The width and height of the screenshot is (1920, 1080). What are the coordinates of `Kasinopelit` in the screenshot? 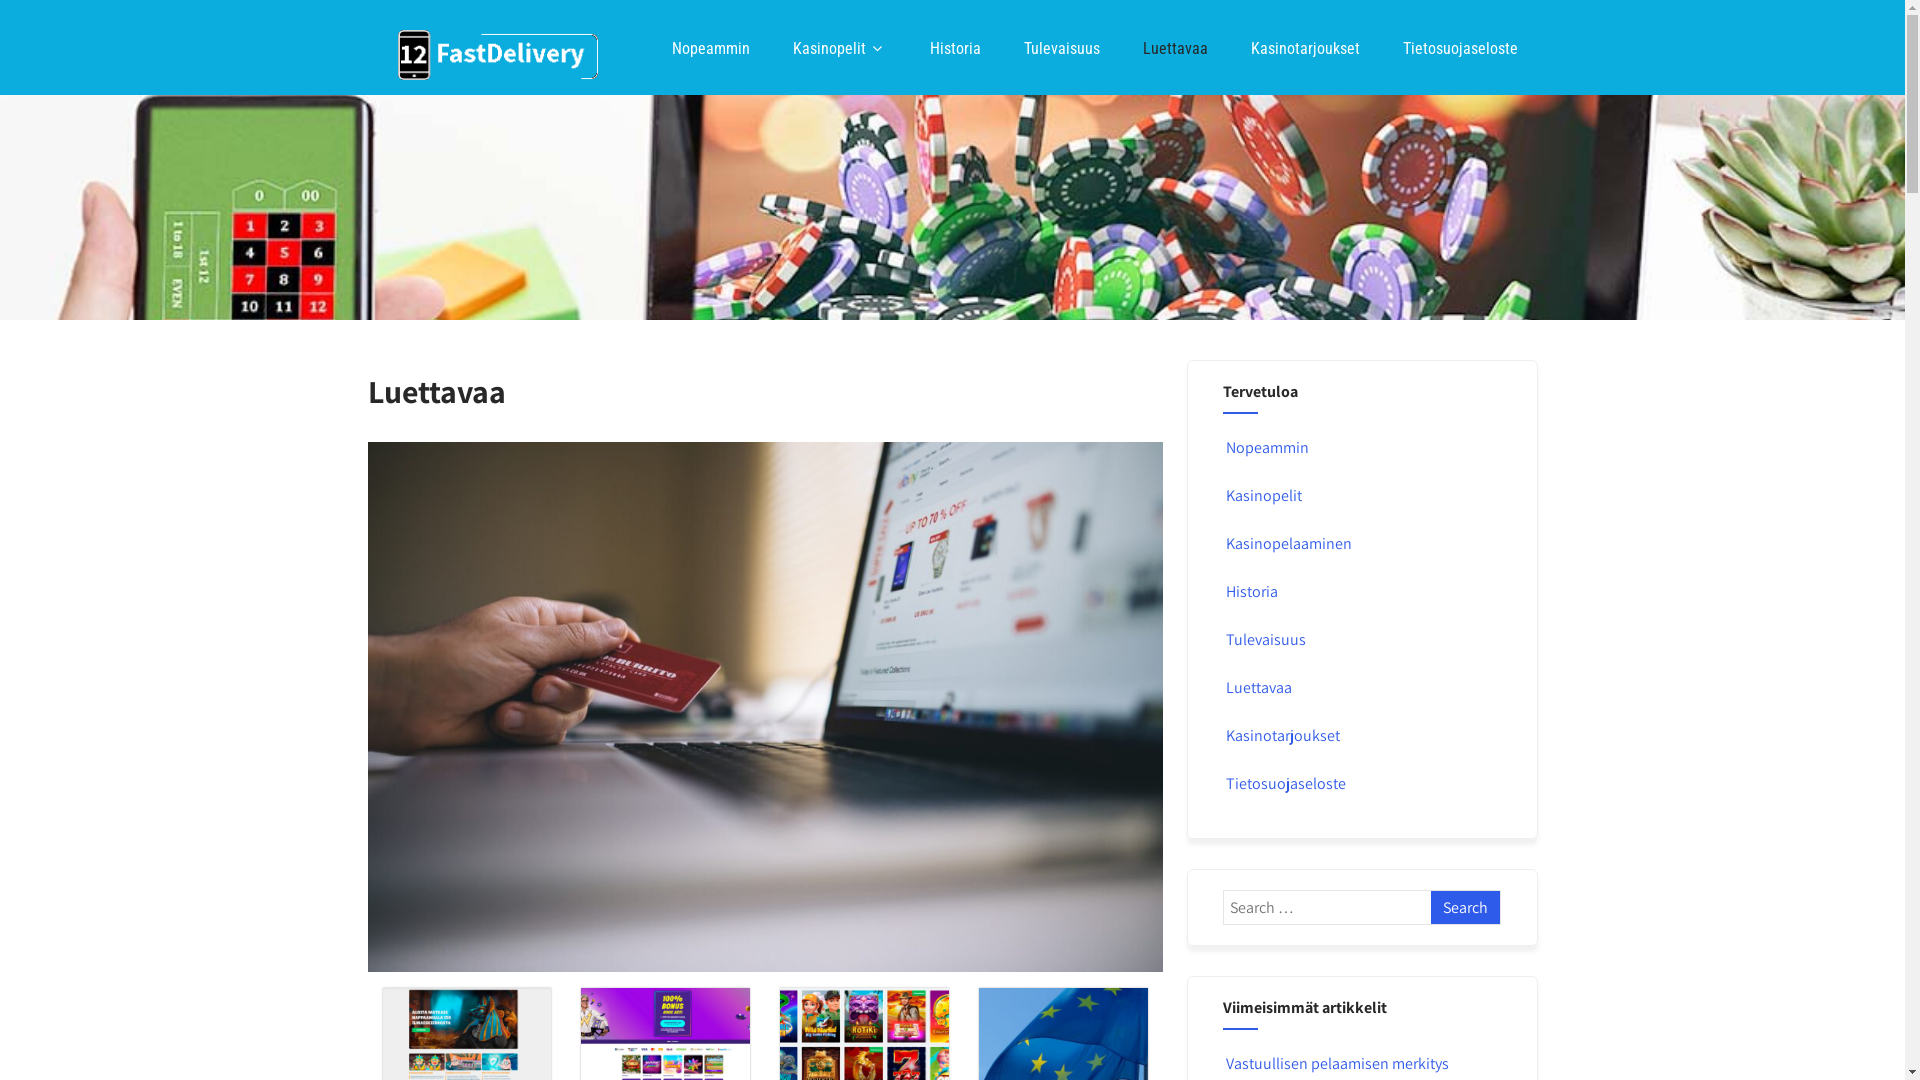 It's located at (839, 48).